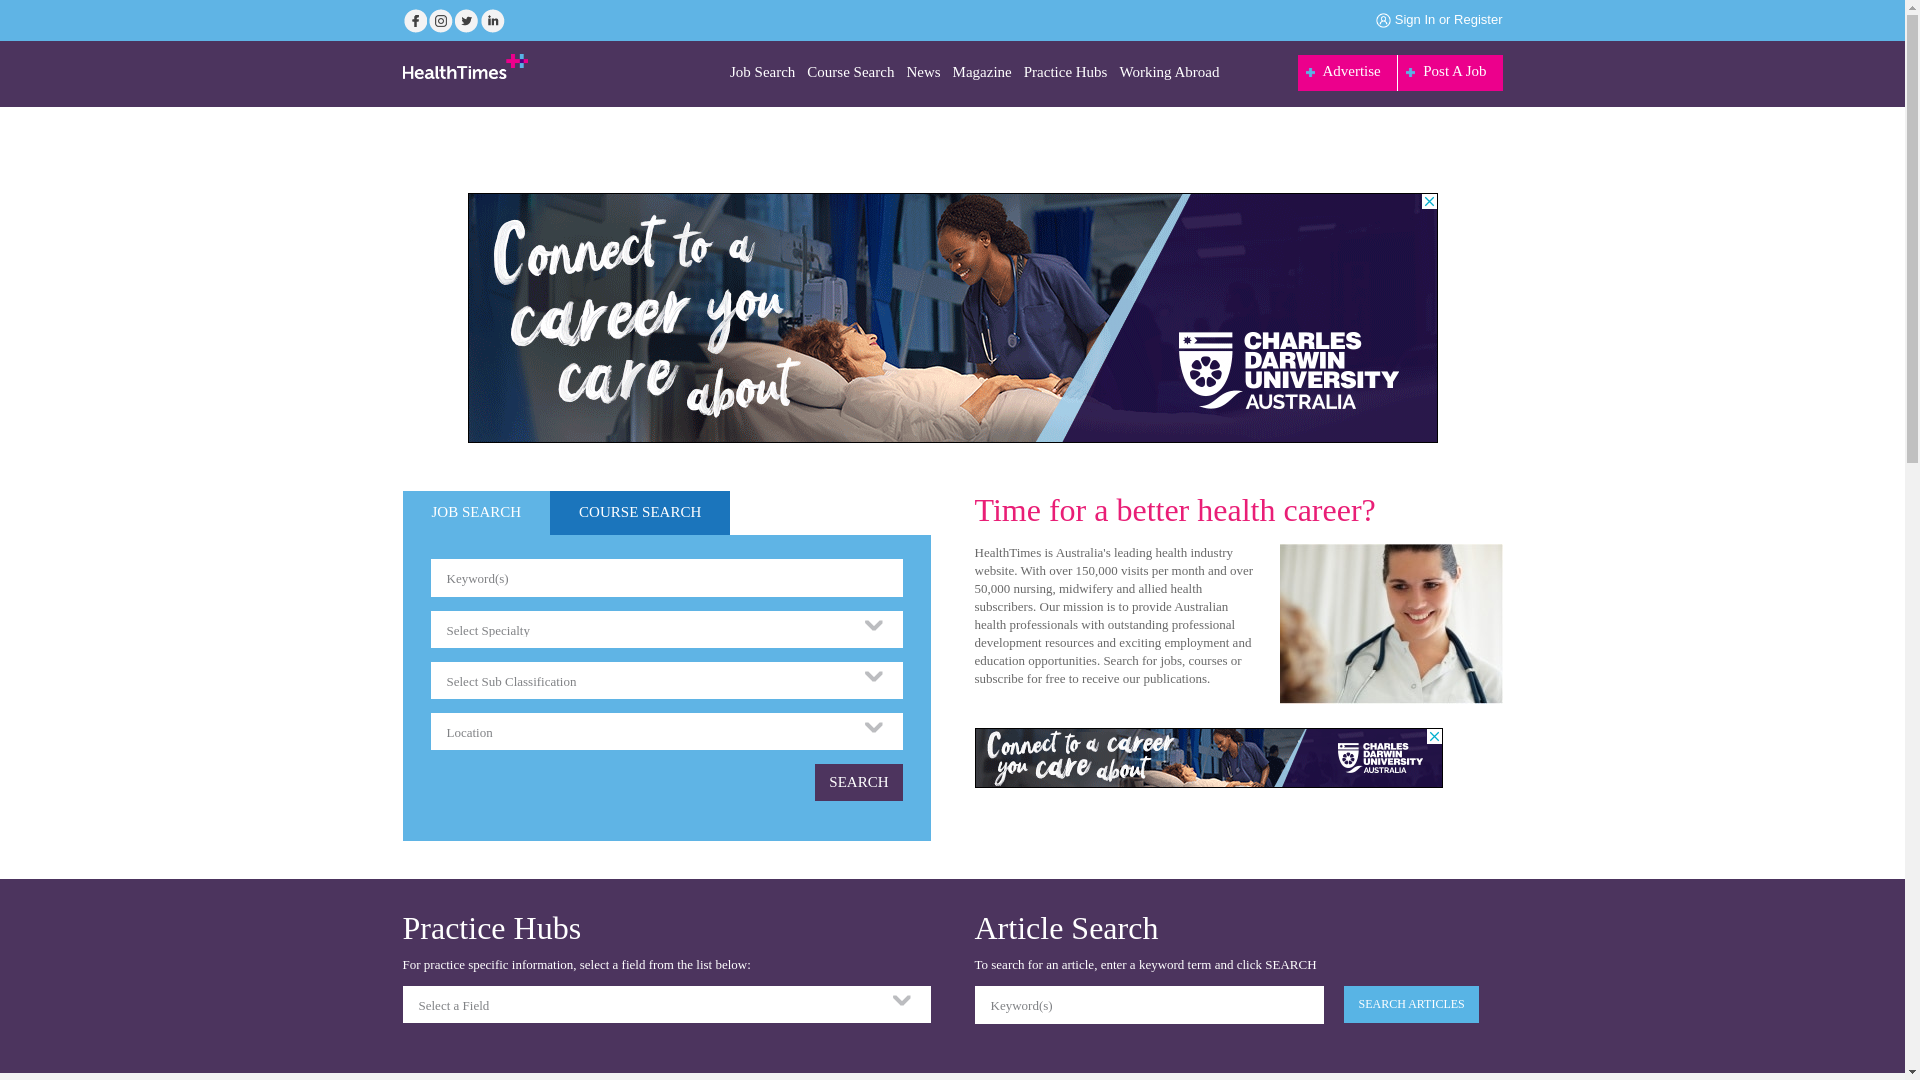 The width and height of the screenshot is (1920, 1080). I want to click on Sign In, so click(1415, 20).